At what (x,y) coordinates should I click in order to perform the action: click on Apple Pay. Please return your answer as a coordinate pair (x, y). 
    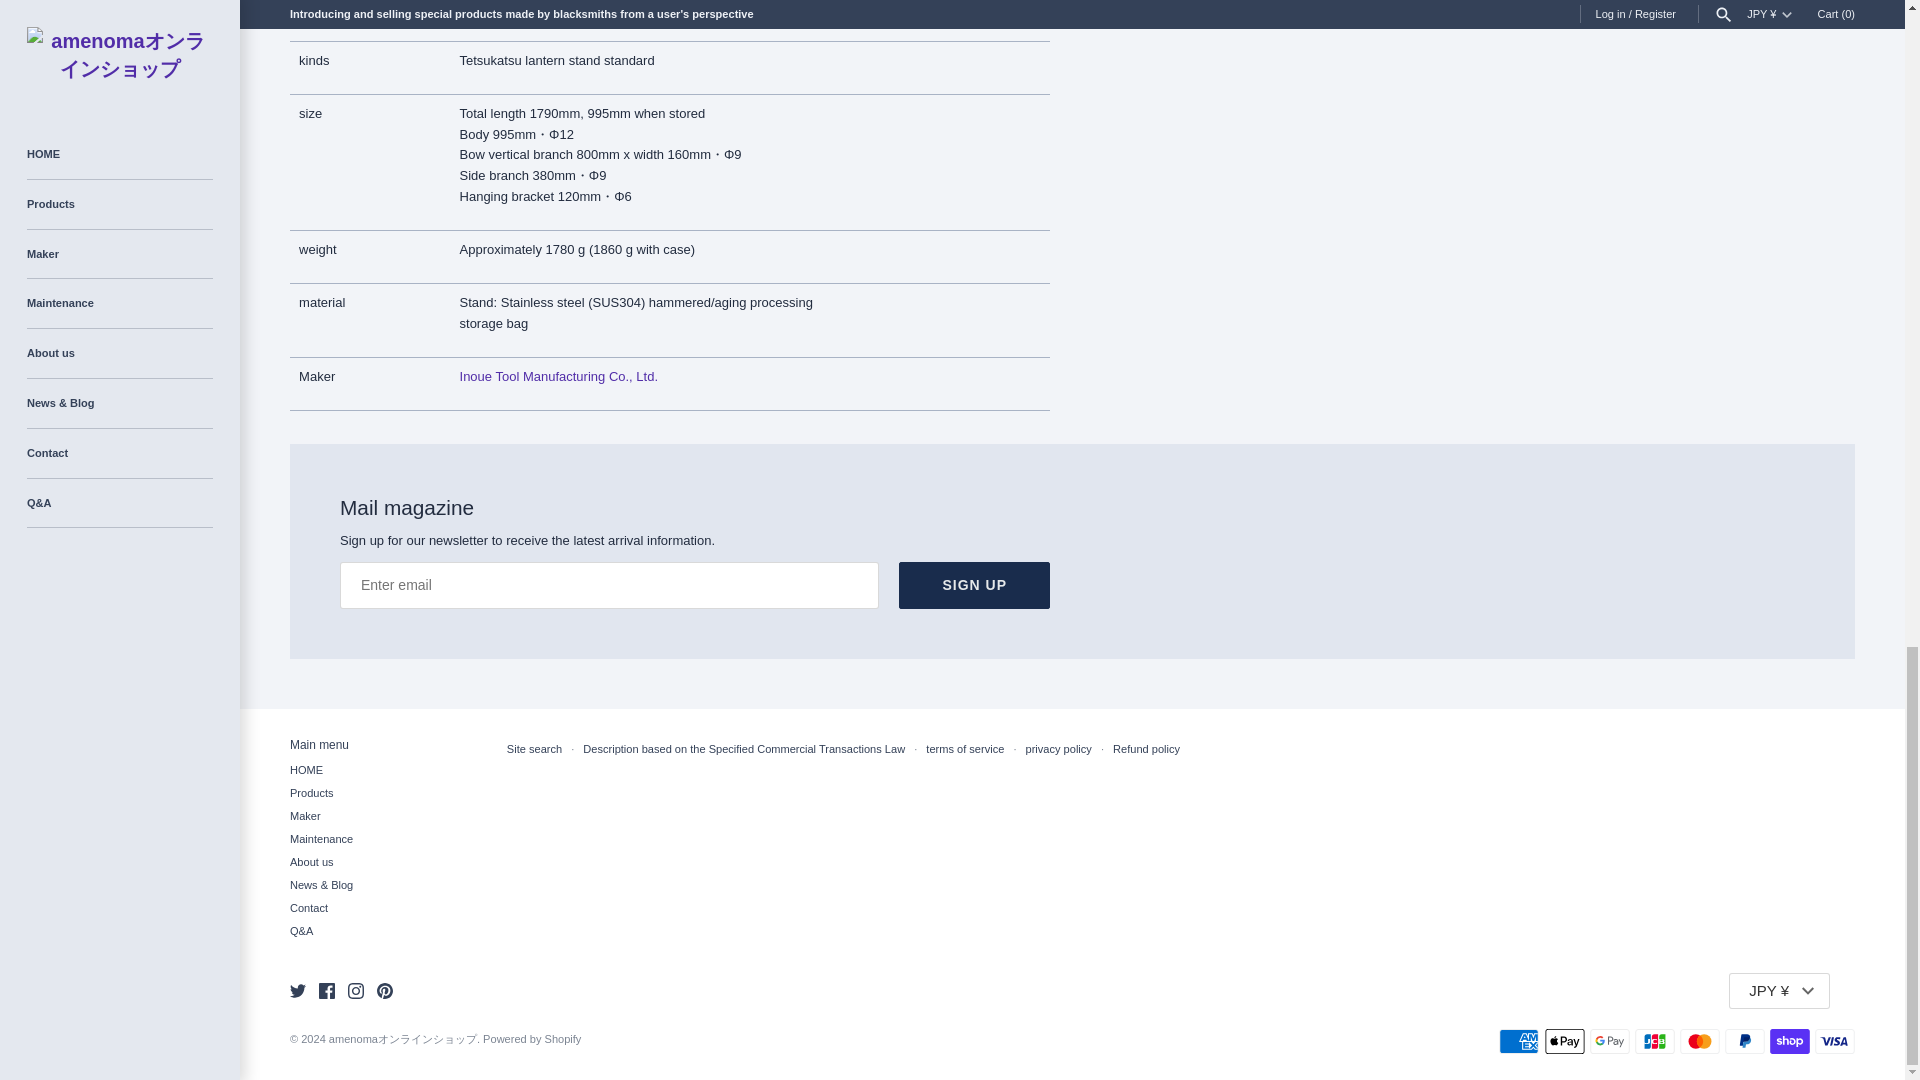
    Looking at the image, I should click on (1565, 1042).